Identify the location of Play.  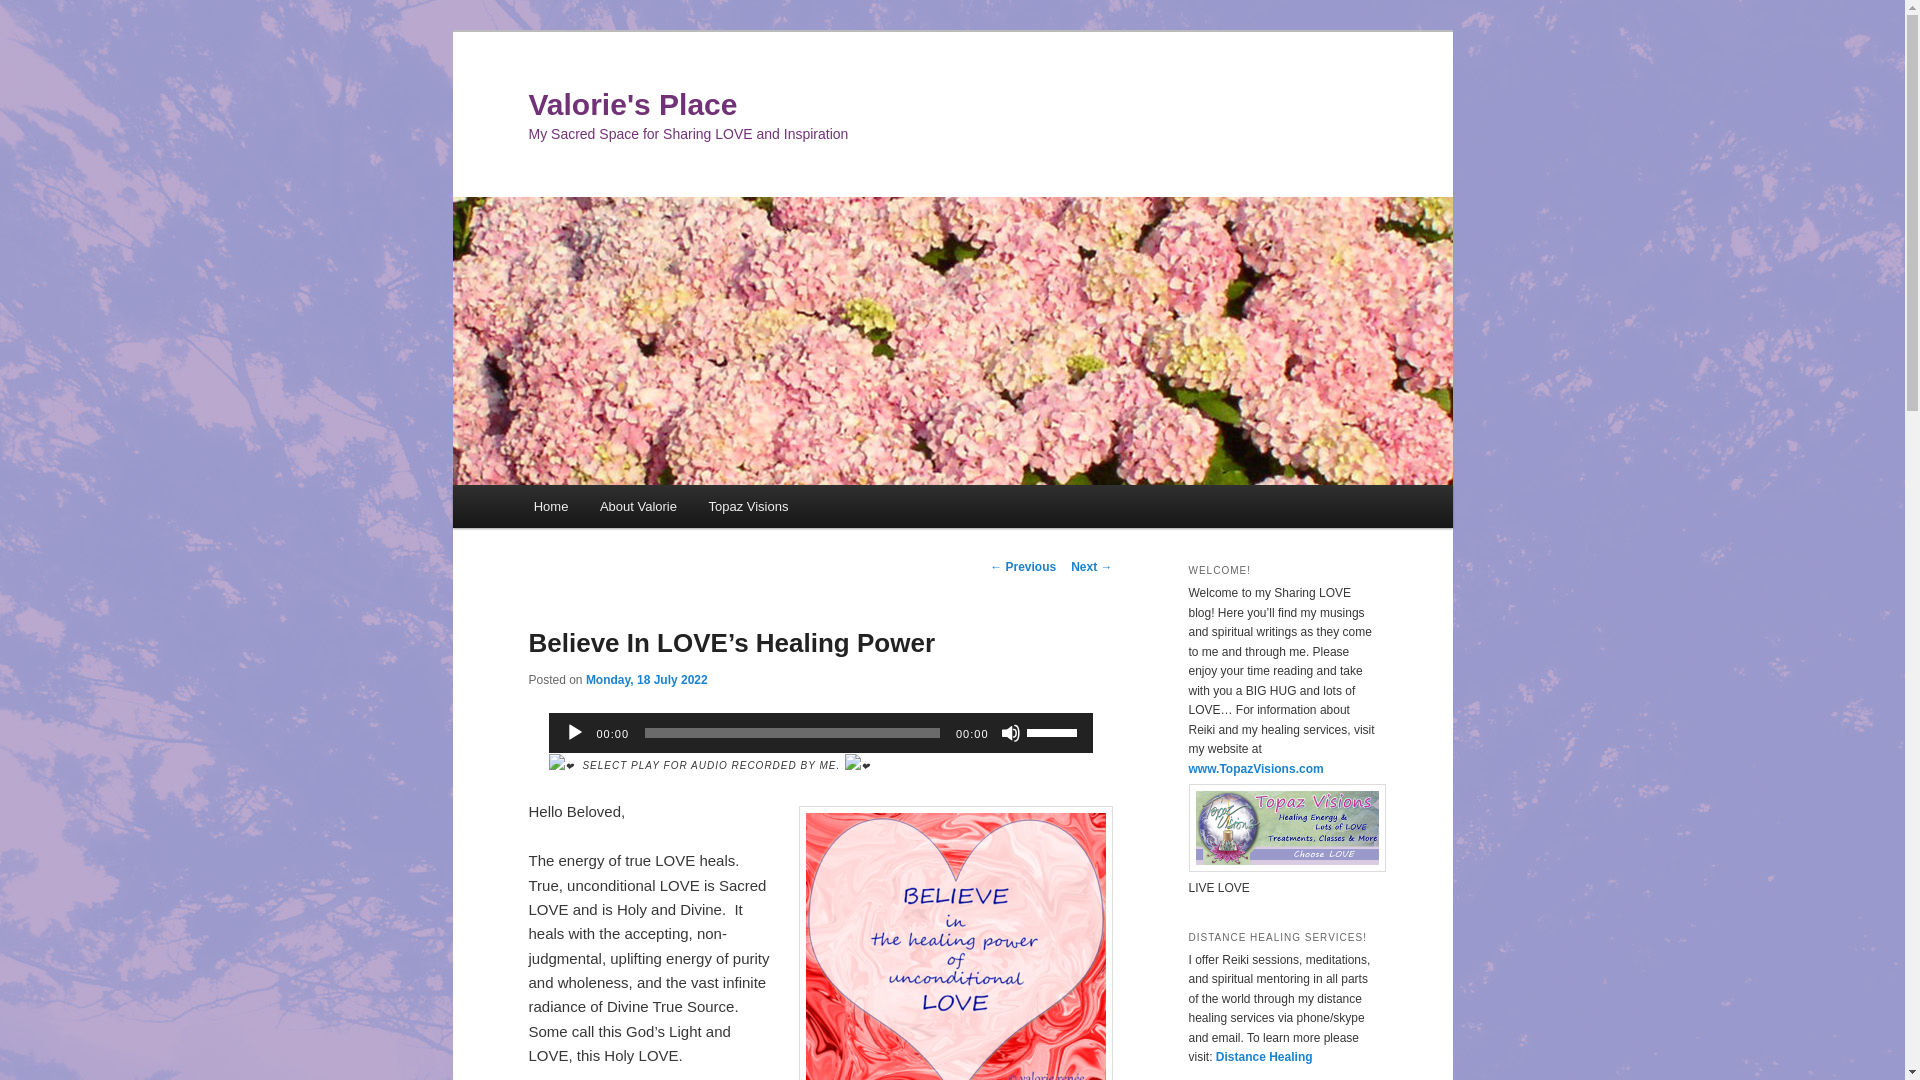
(574, 732).